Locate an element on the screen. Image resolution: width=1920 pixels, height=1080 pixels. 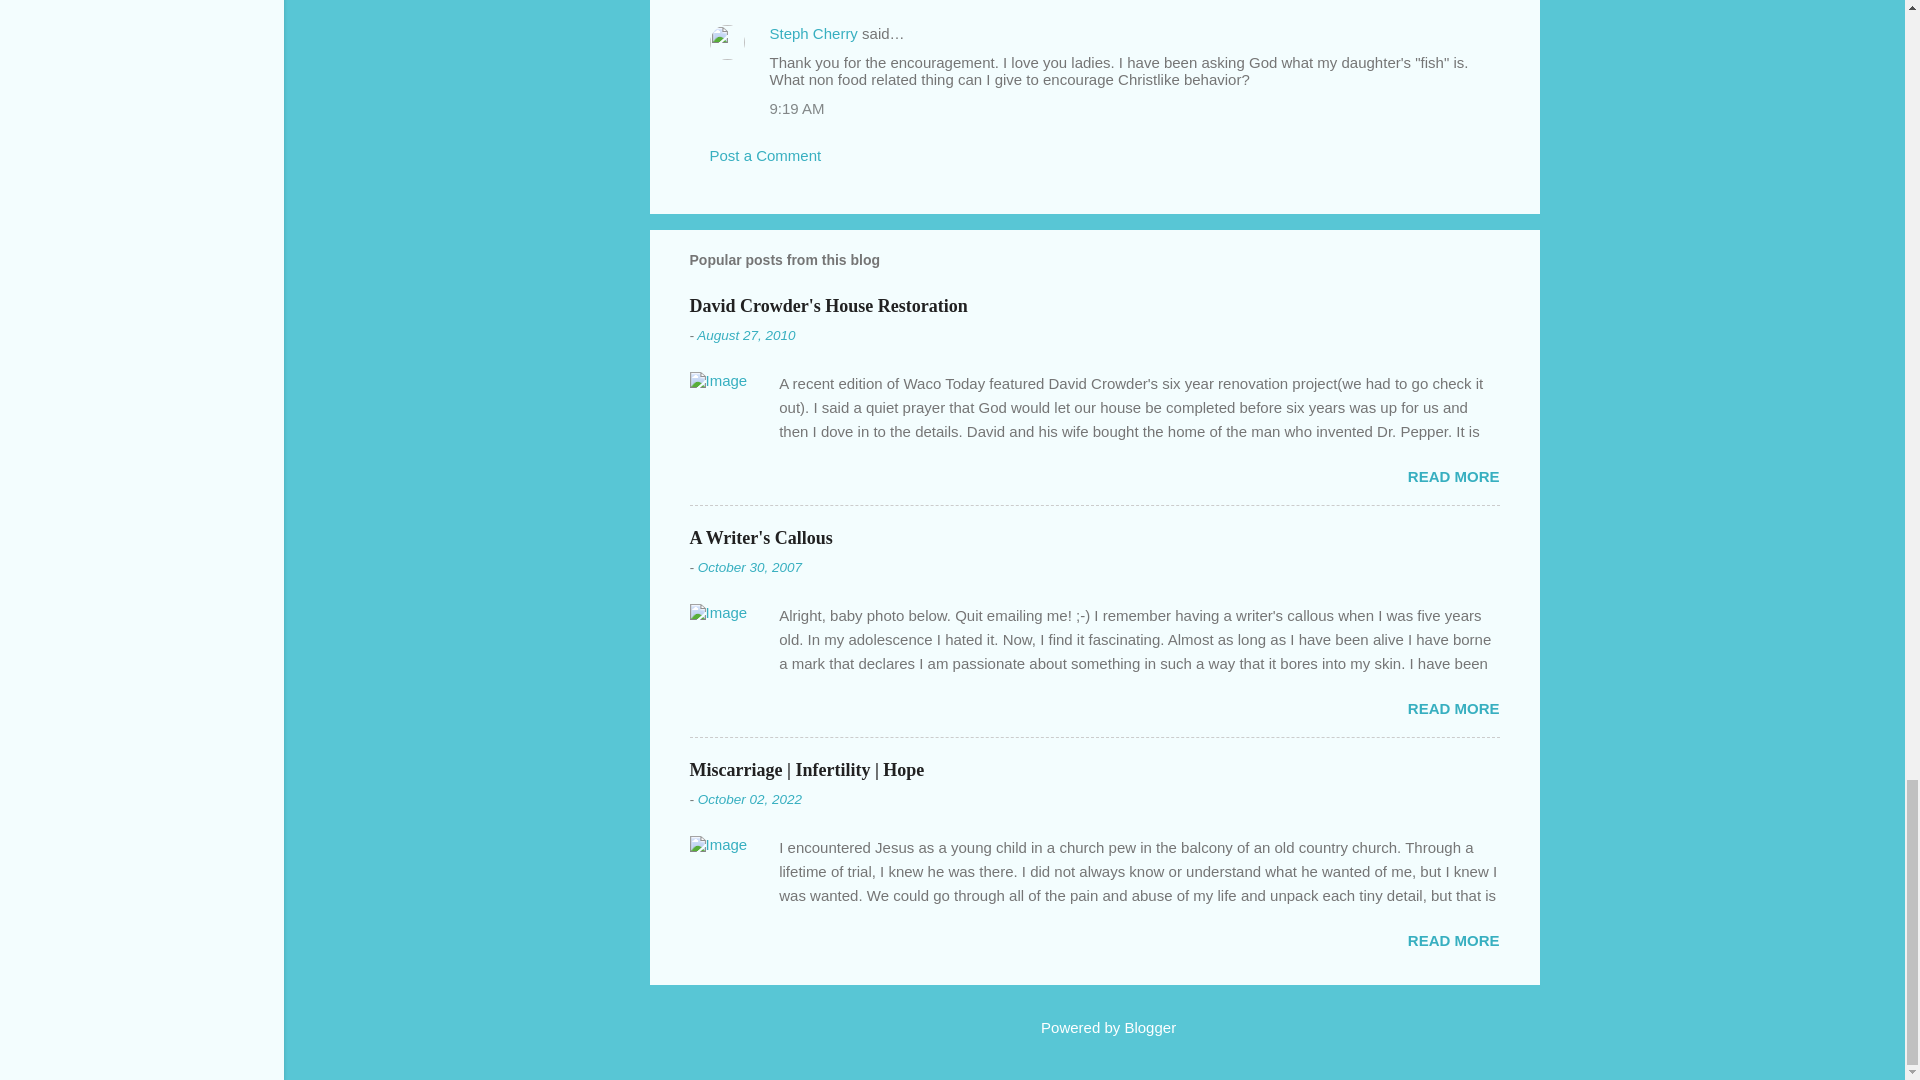
October 30, 2007 is located at coordinates (750, 567).